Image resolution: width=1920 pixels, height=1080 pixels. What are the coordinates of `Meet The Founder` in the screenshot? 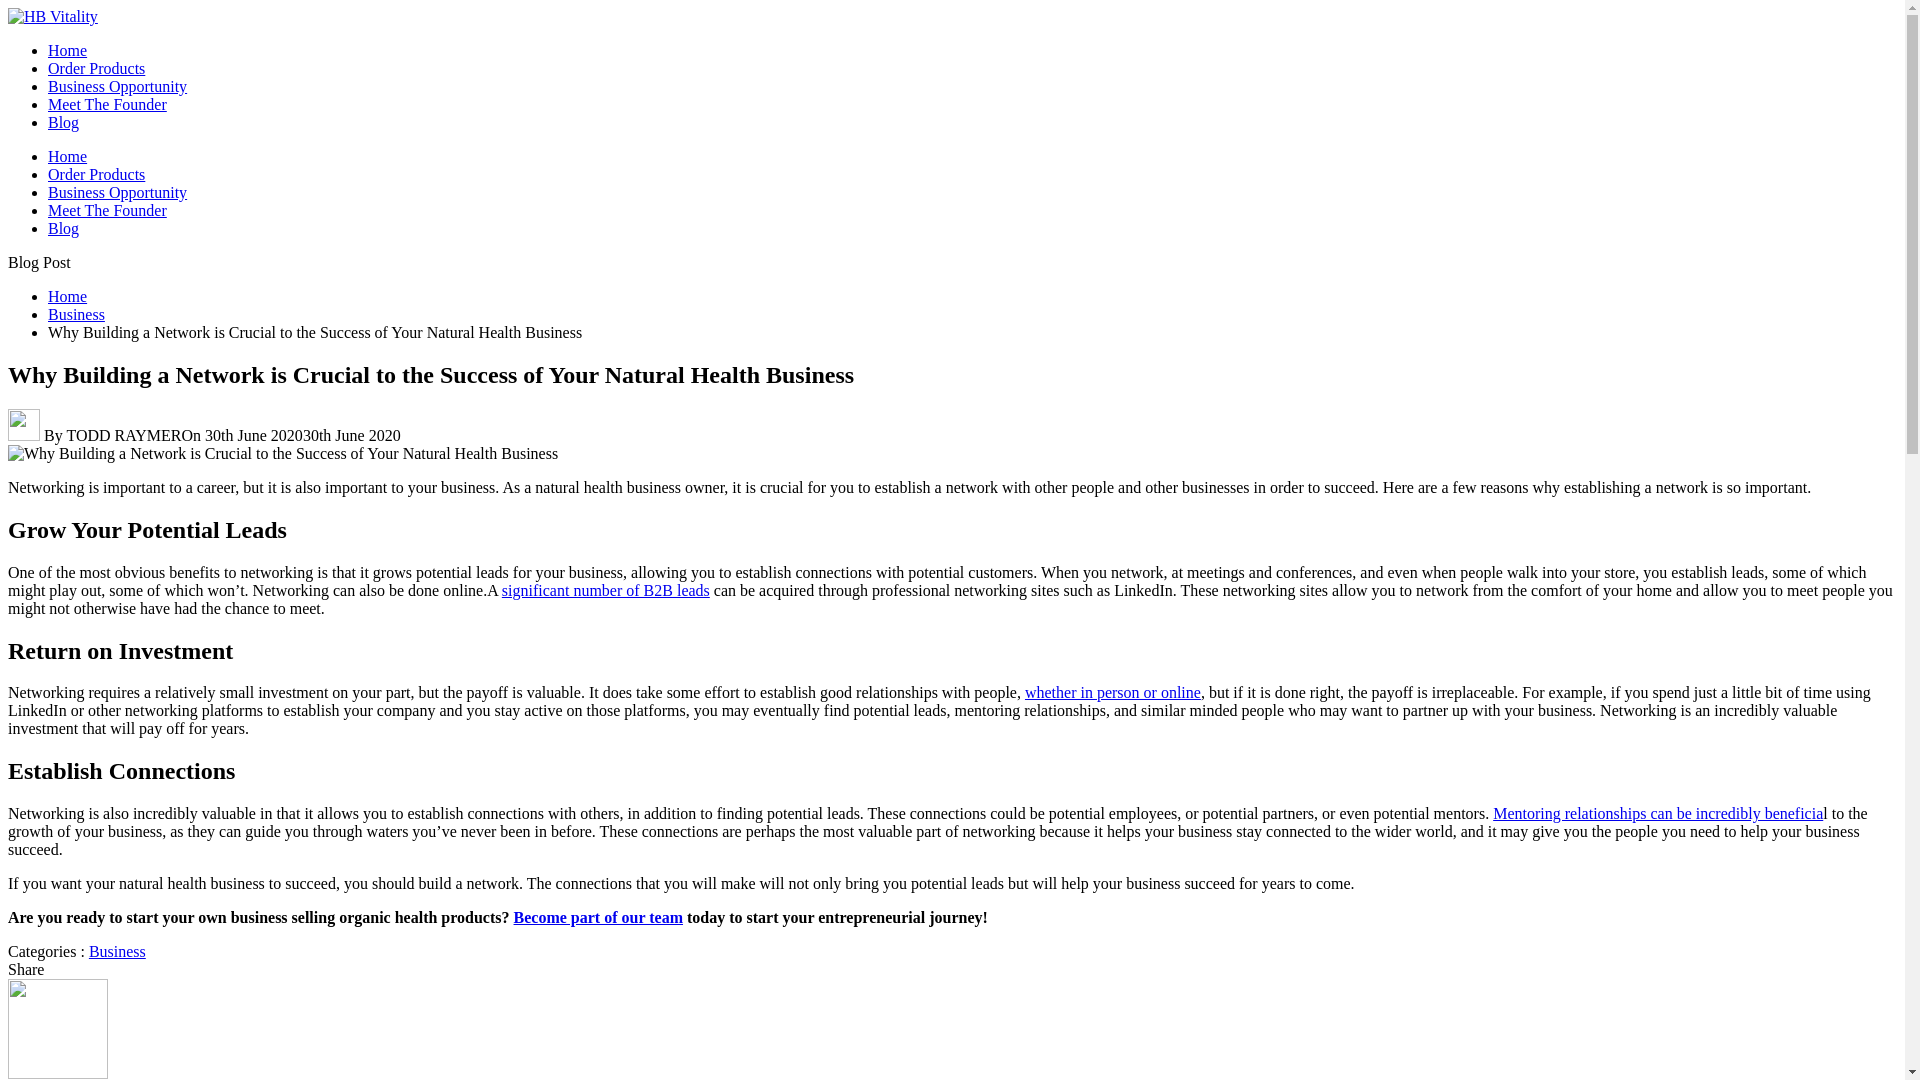 It's located at (108, 104).